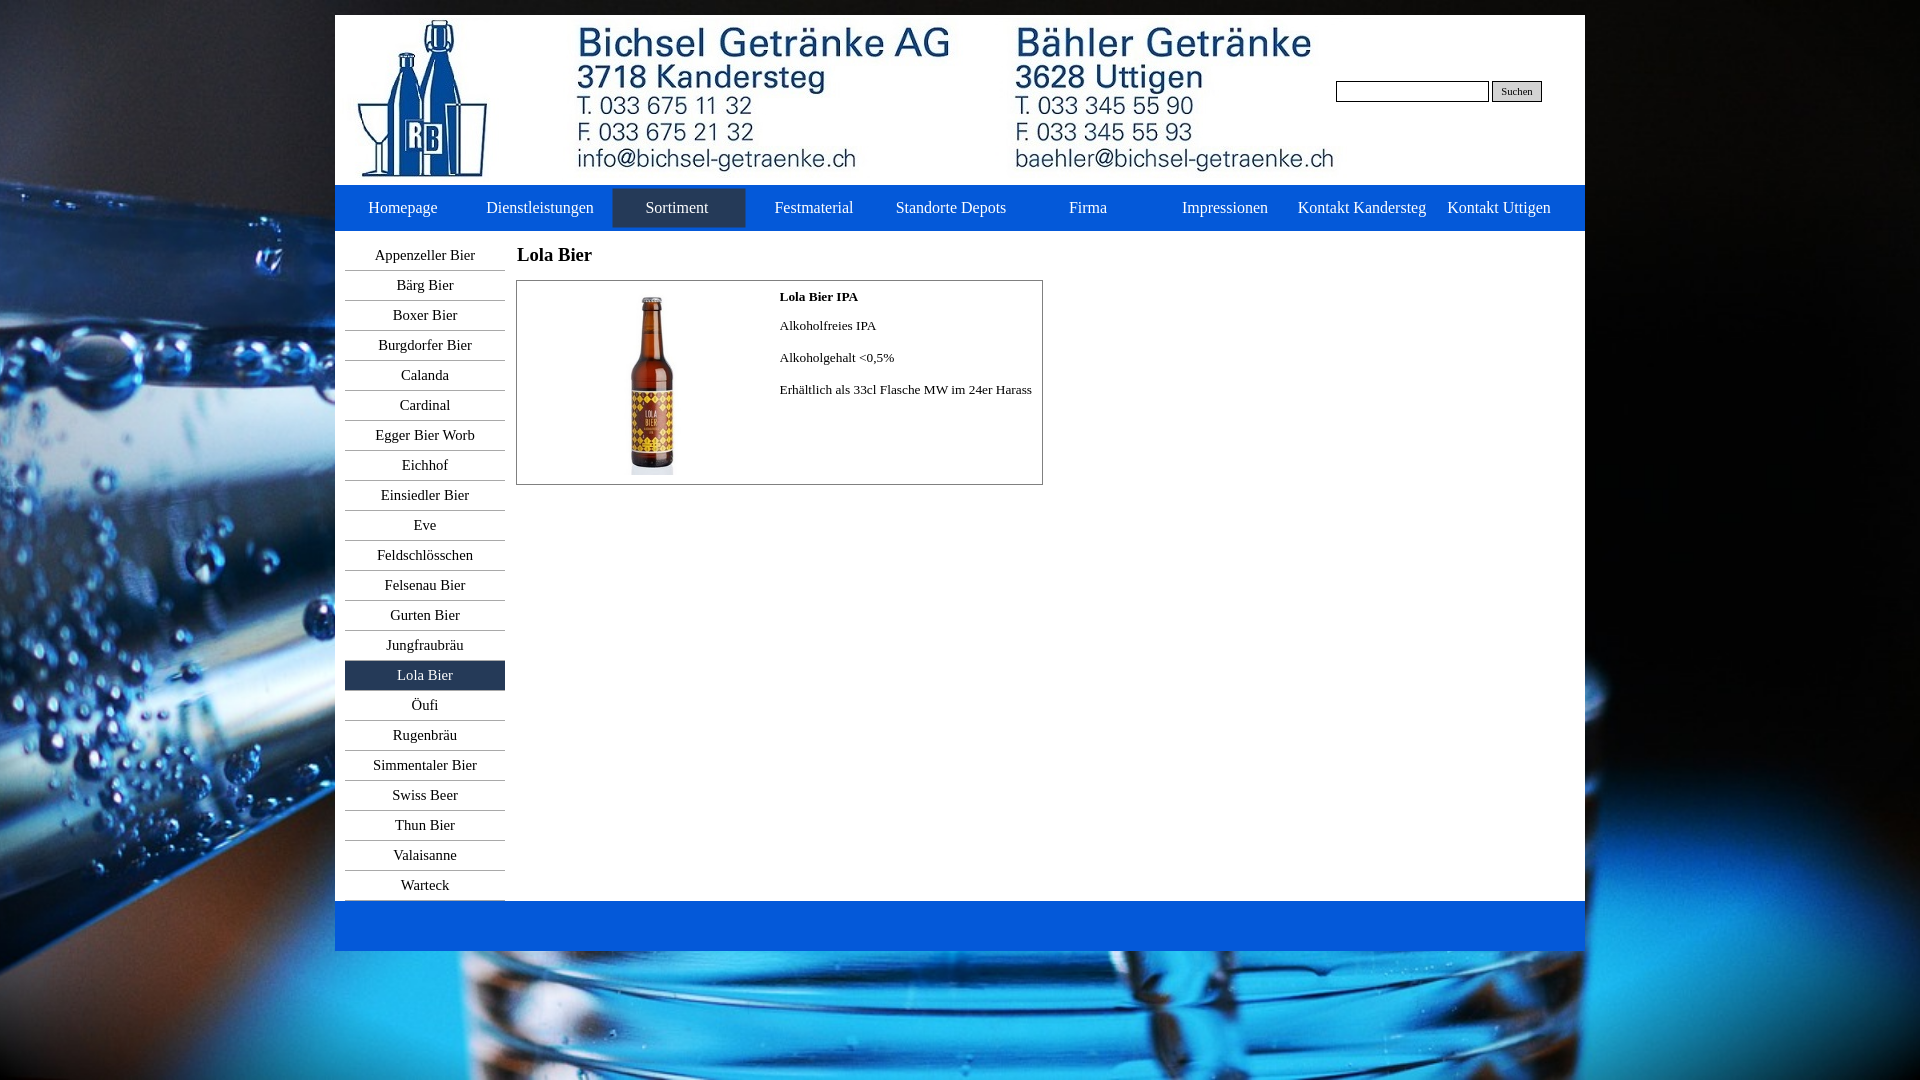  What do you see at coordinates (542, 208) in the screenshot?
I see `Dienstleistungen` at bounding box center [542, 208].